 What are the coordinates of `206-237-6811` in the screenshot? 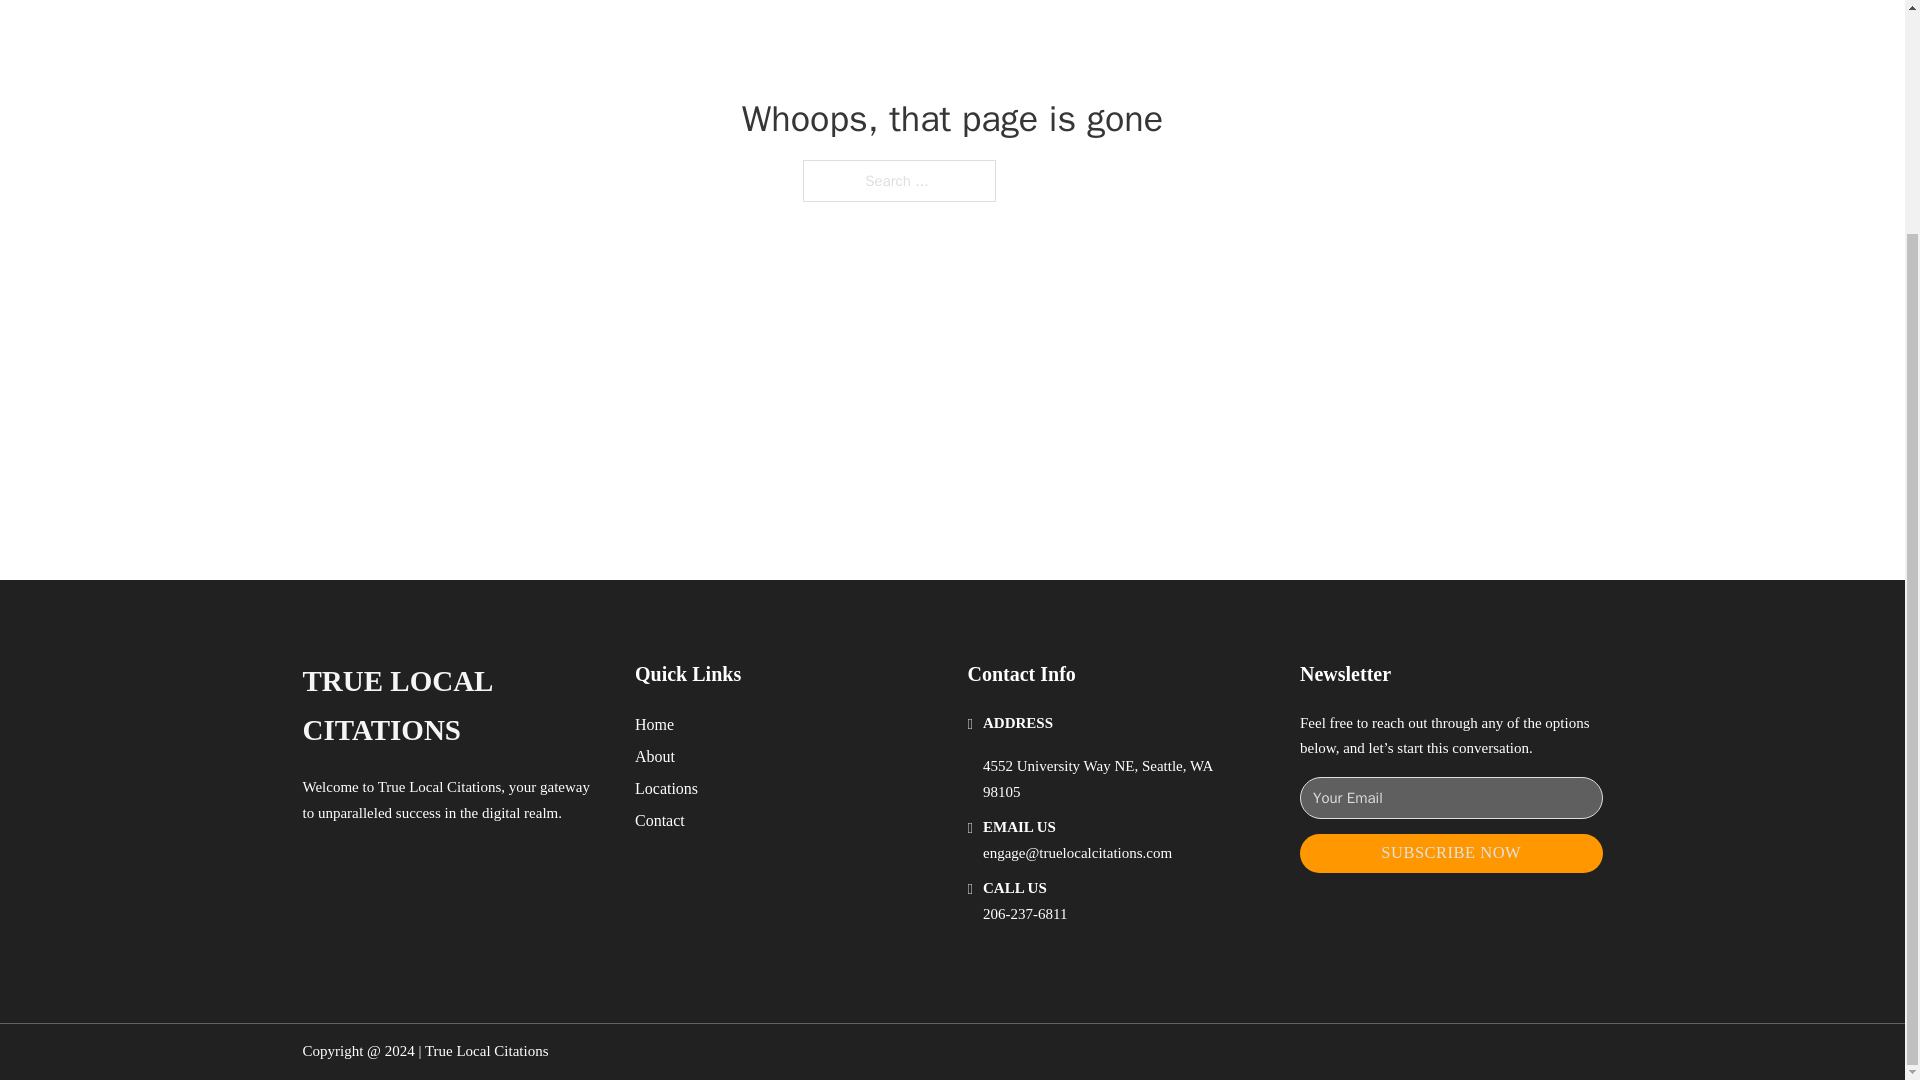 It's located at (1025, 914).